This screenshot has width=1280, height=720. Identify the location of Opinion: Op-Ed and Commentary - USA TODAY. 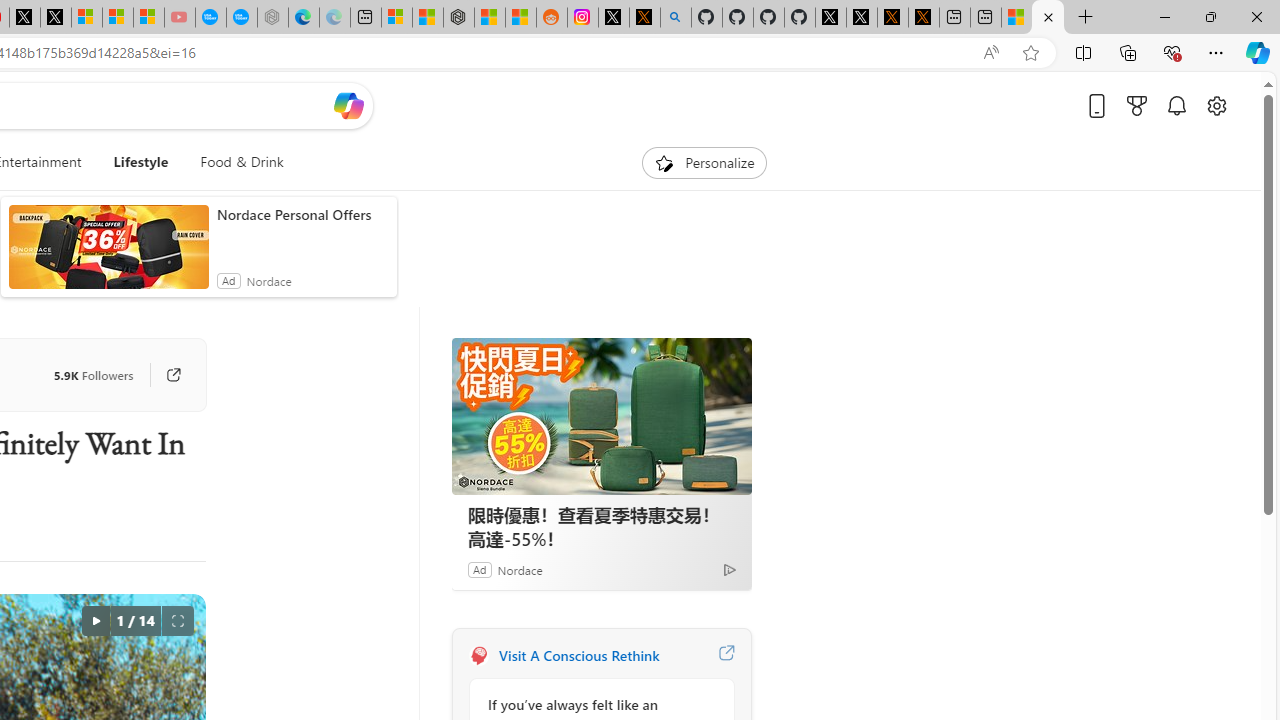
(210, 18).